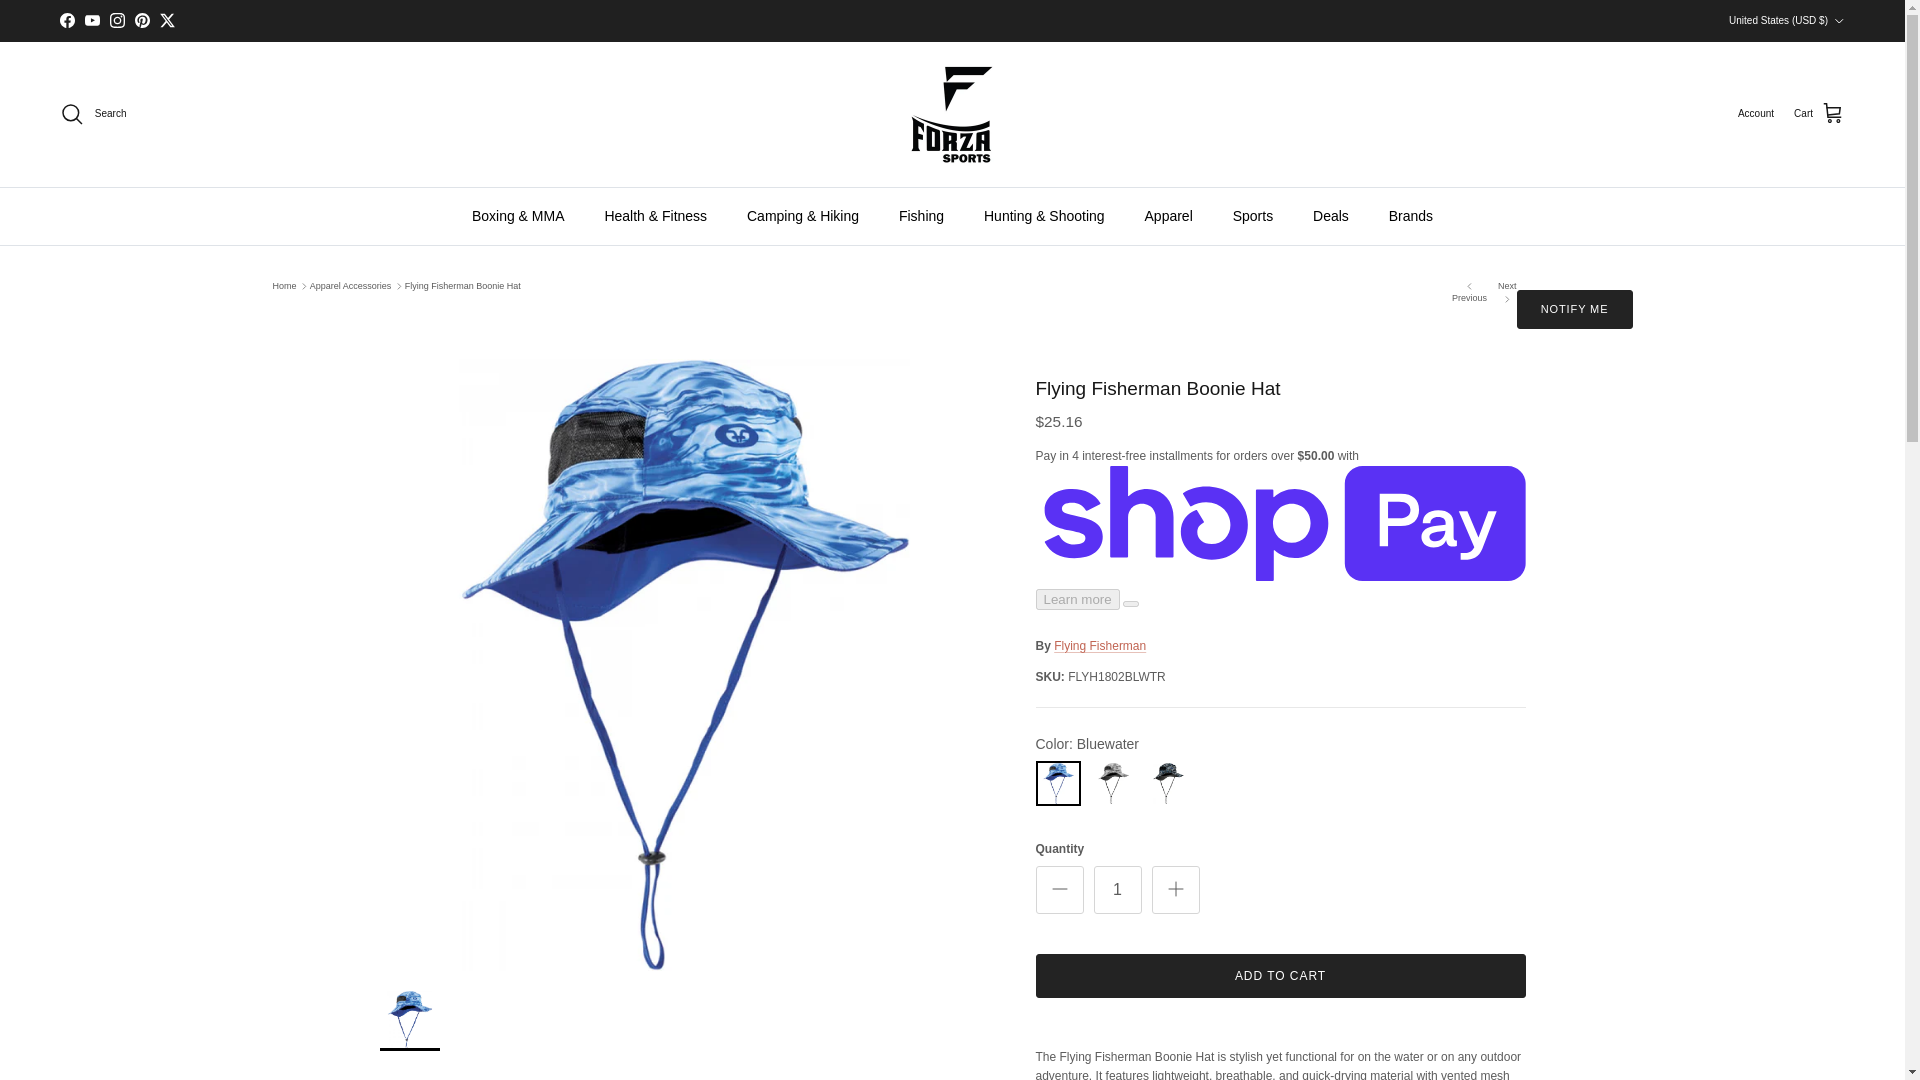  What do you see at coordinates (116, 20) in the screenshot?
I see `Forza Sports on Instagram` at bounding box center [116, 20].